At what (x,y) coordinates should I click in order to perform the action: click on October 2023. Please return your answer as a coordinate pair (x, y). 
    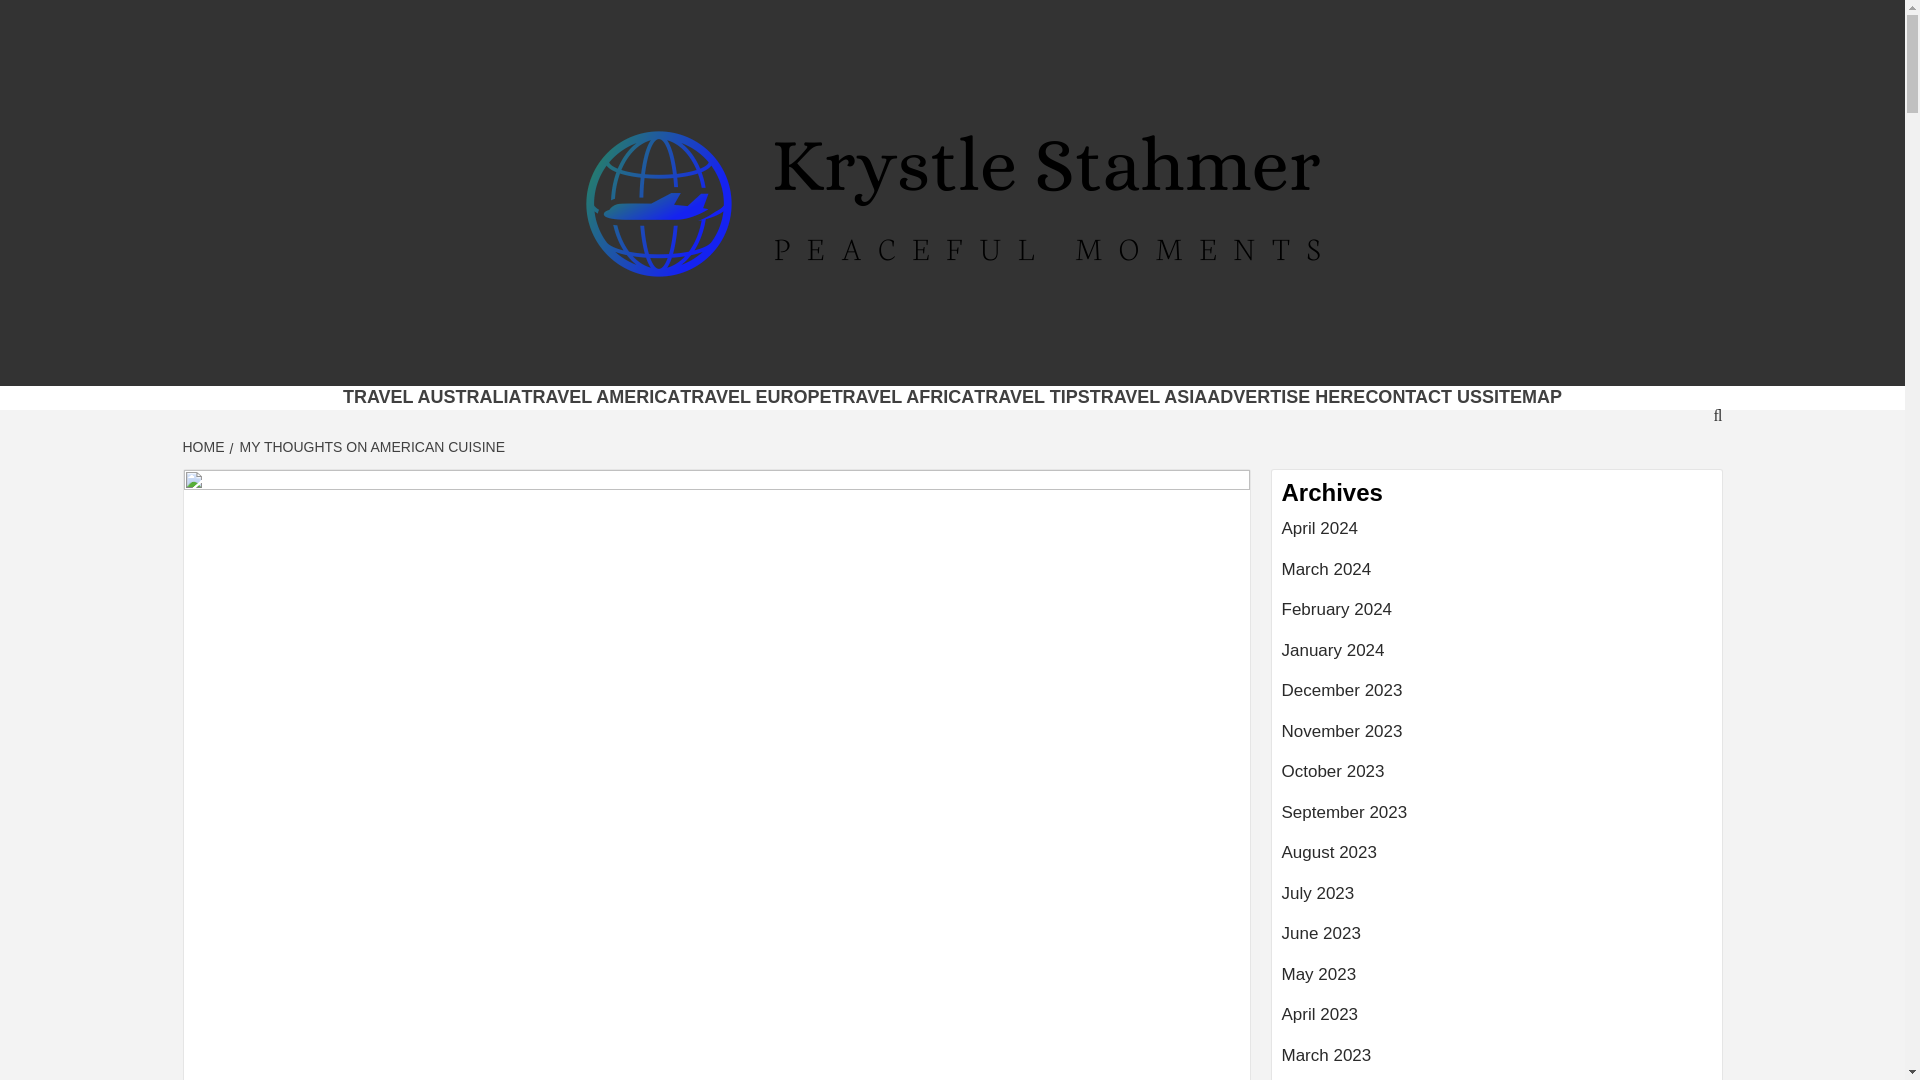
    Looking at the image, I should click on (1497, 780).